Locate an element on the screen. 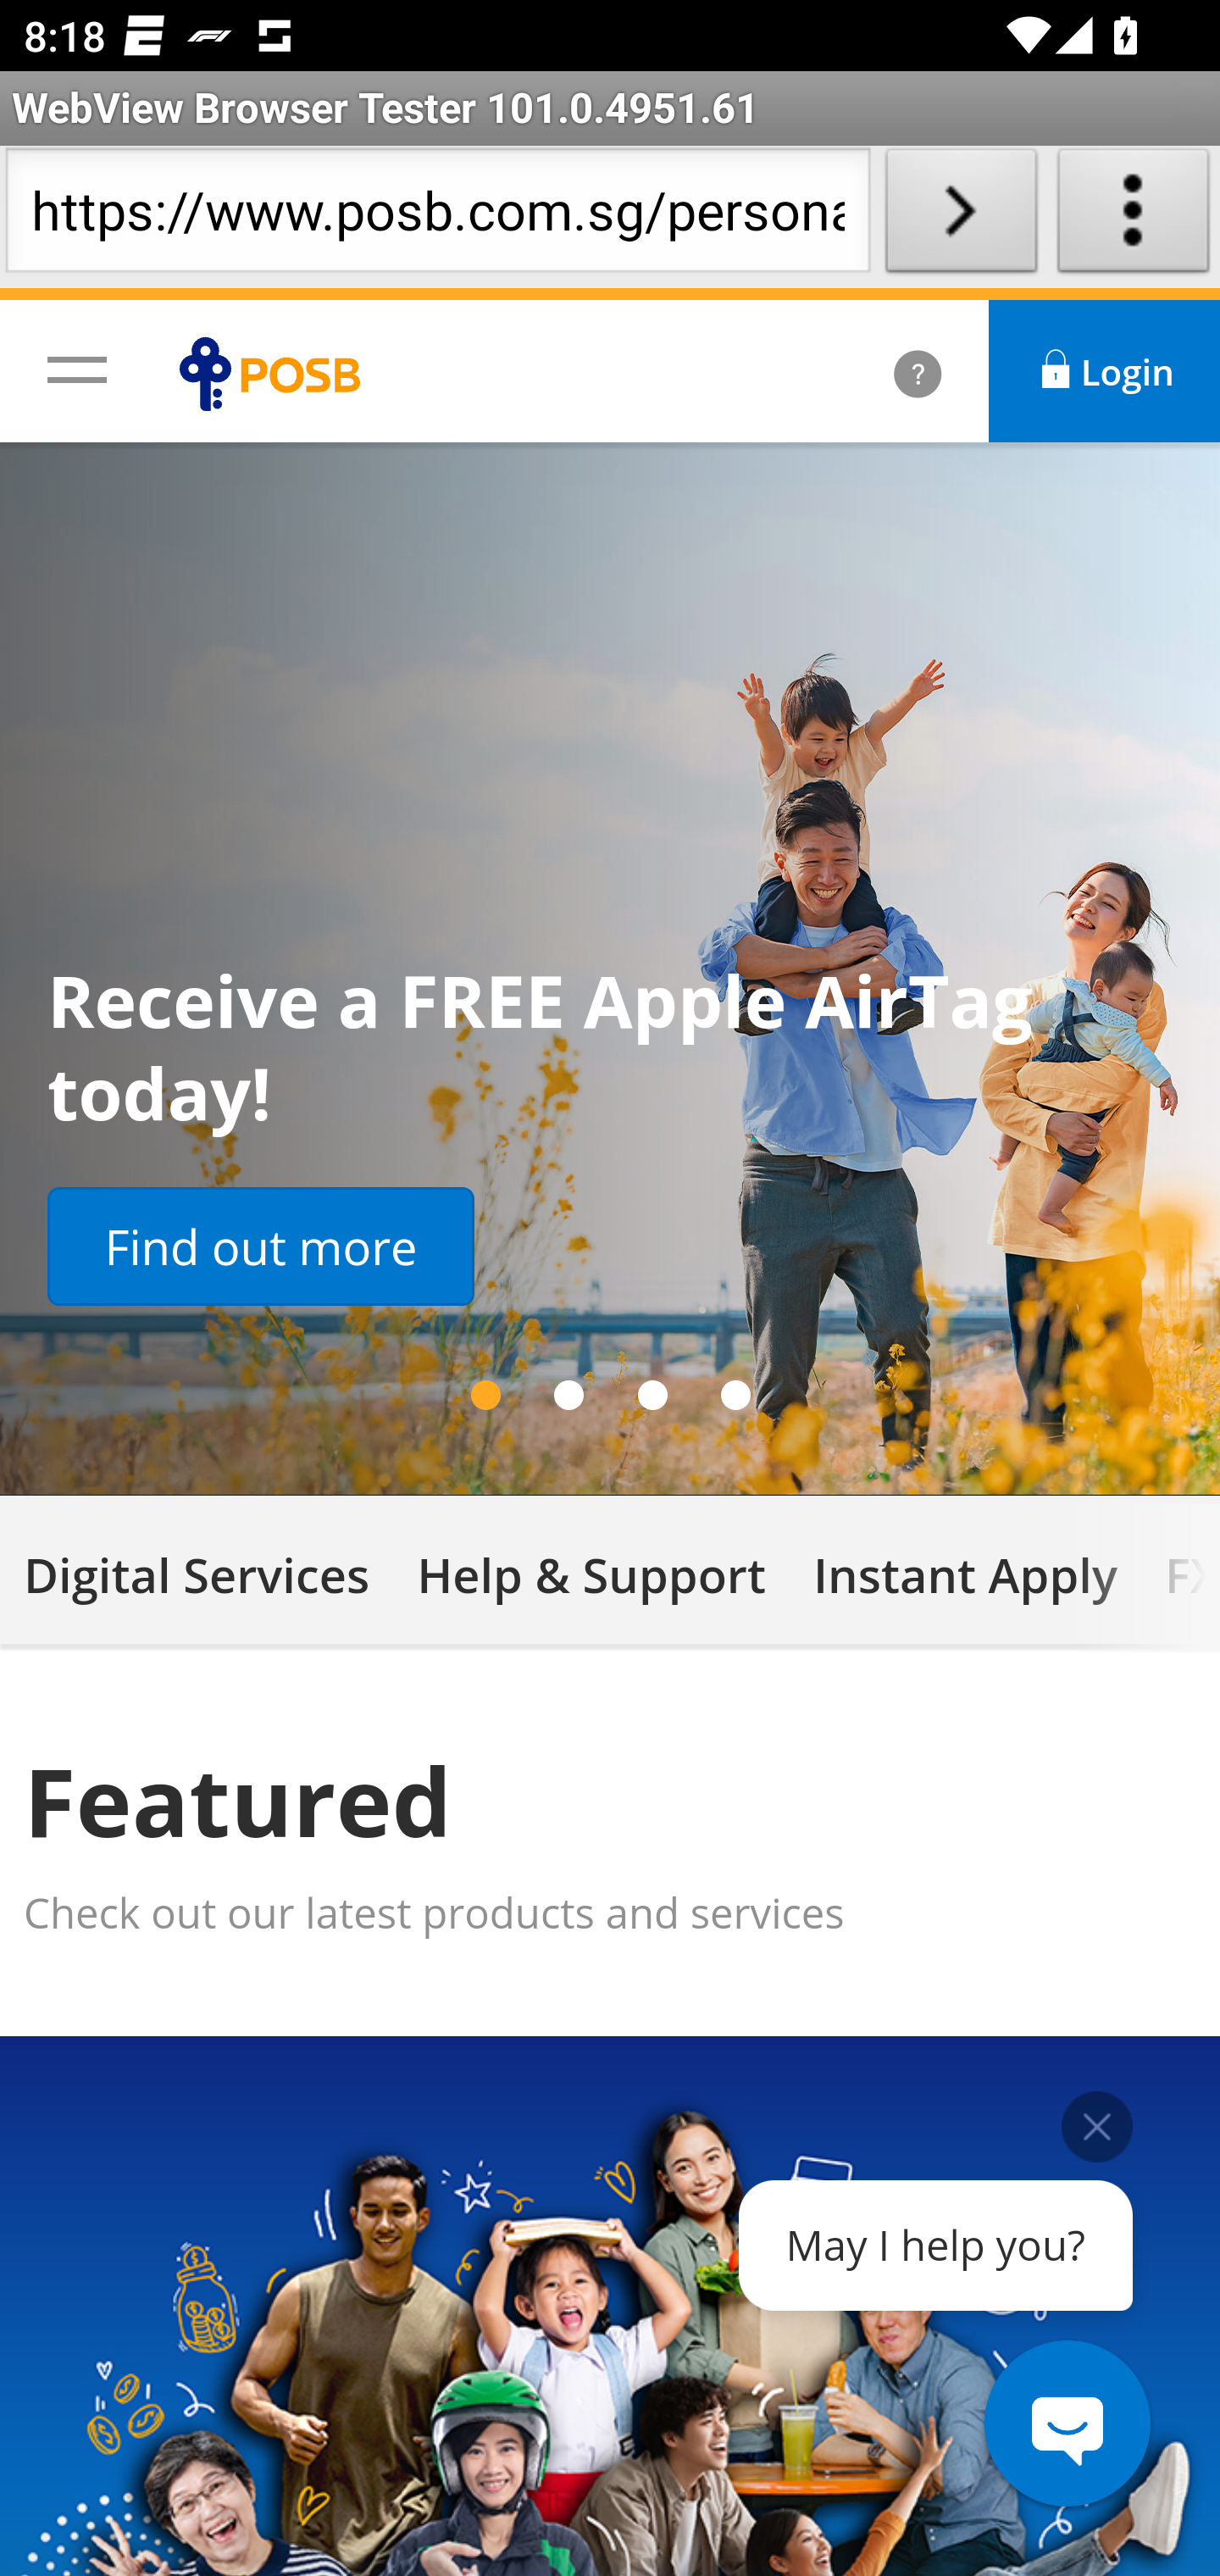  POSB logo is located at coordinates (278, 373).